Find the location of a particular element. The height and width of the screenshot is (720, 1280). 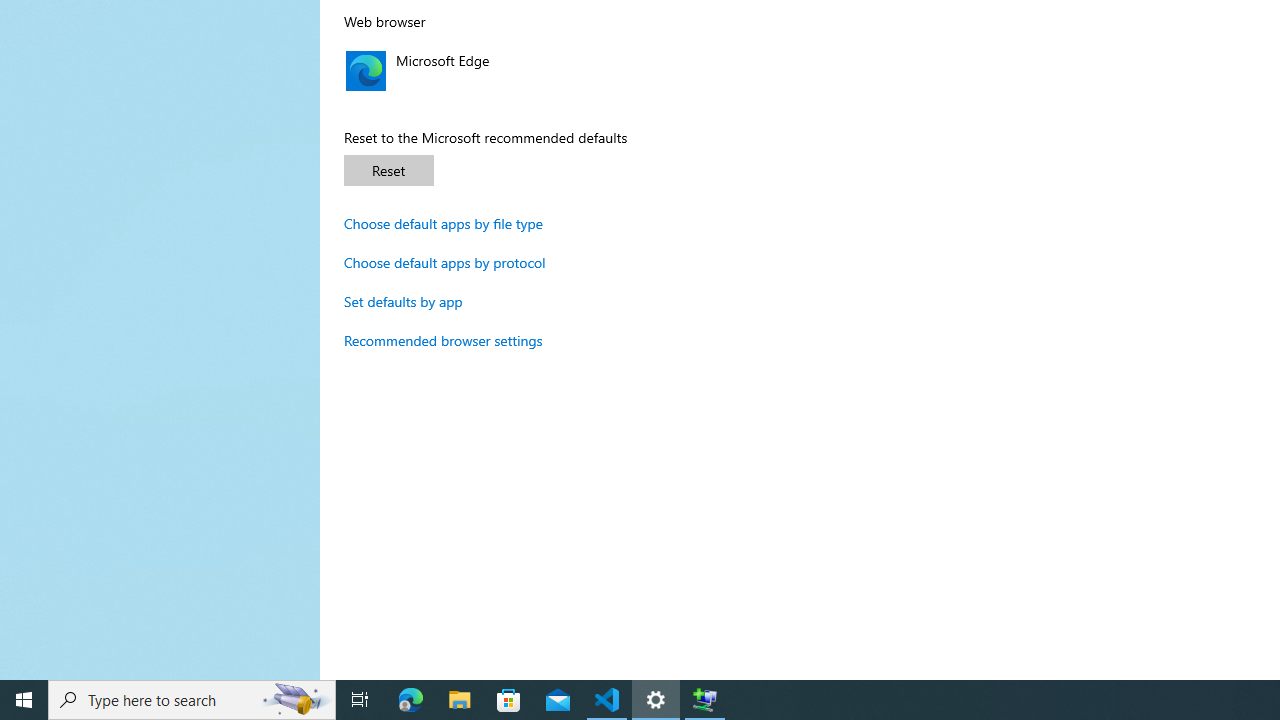

Reset is located at coordinates (388, 170).